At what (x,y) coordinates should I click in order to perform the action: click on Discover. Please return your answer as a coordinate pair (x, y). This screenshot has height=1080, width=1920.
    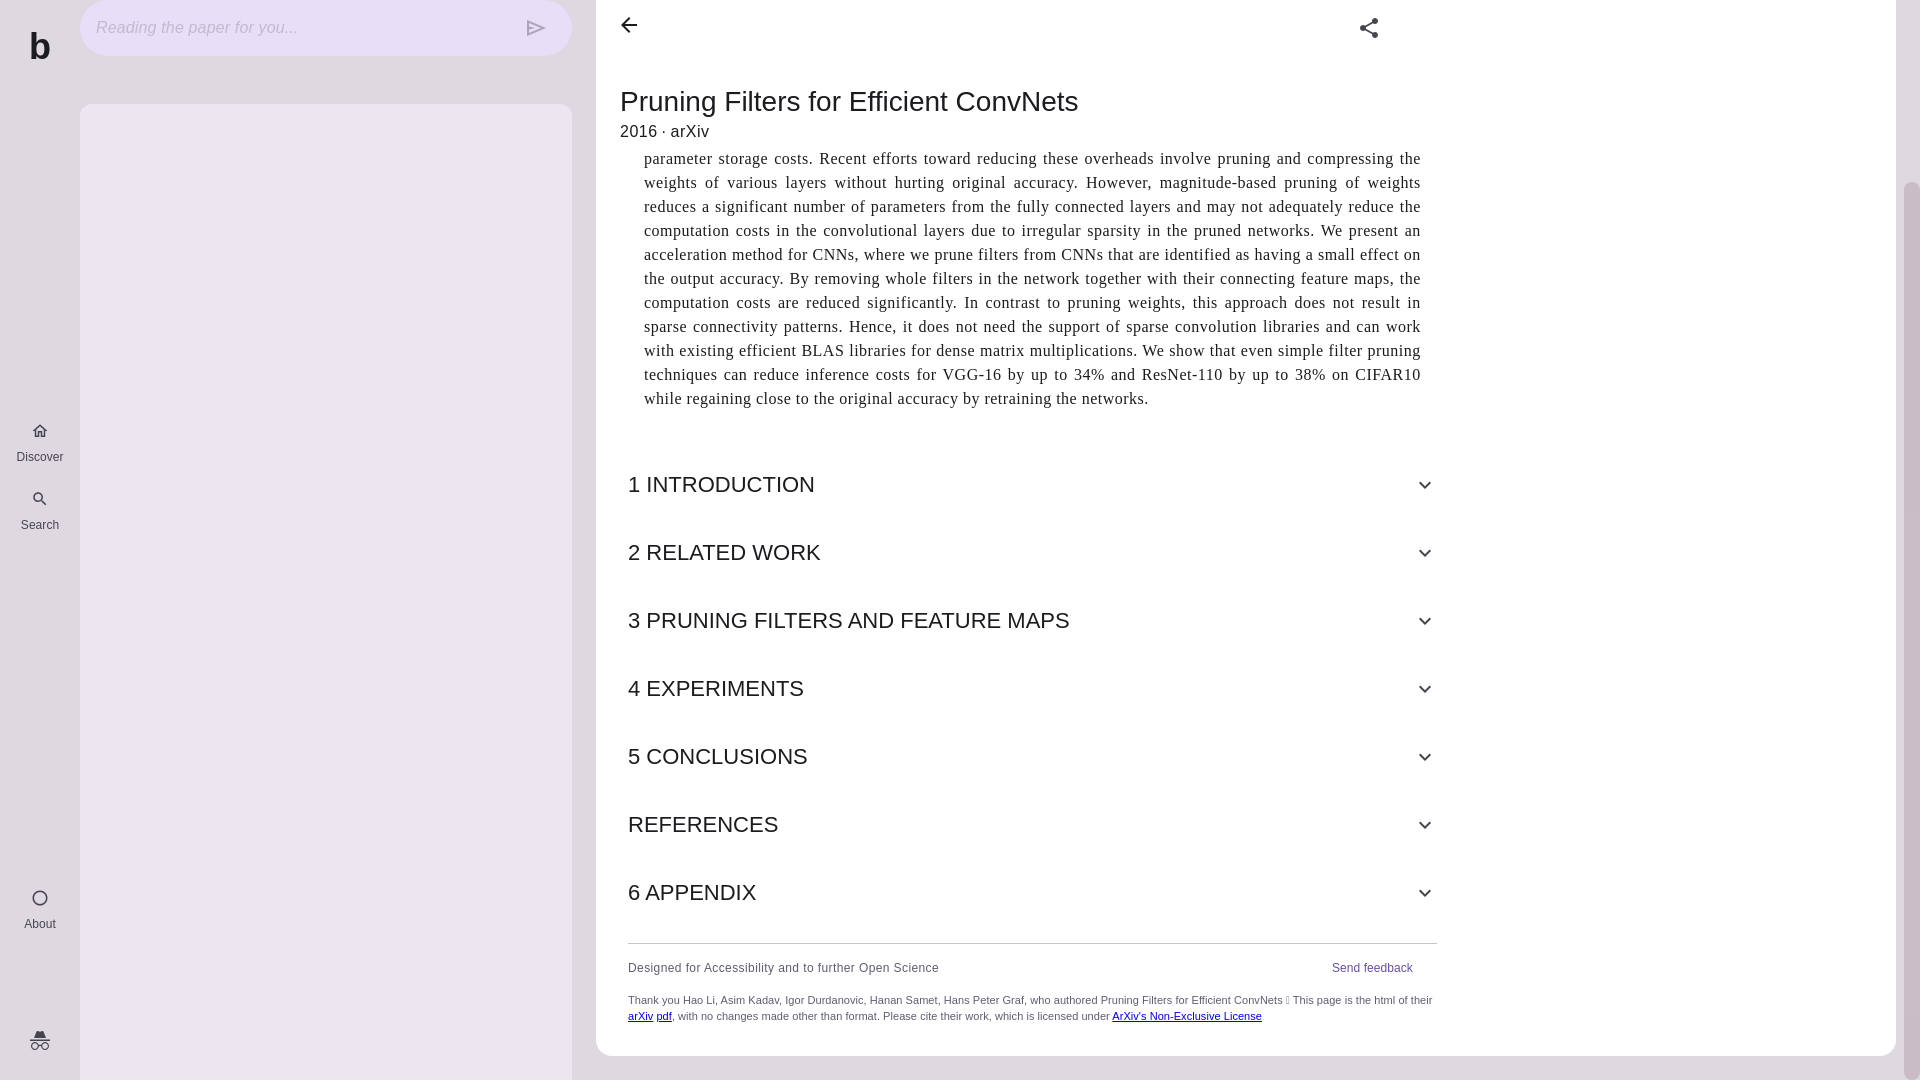
    Looking at the image, I should click on (39, 223).